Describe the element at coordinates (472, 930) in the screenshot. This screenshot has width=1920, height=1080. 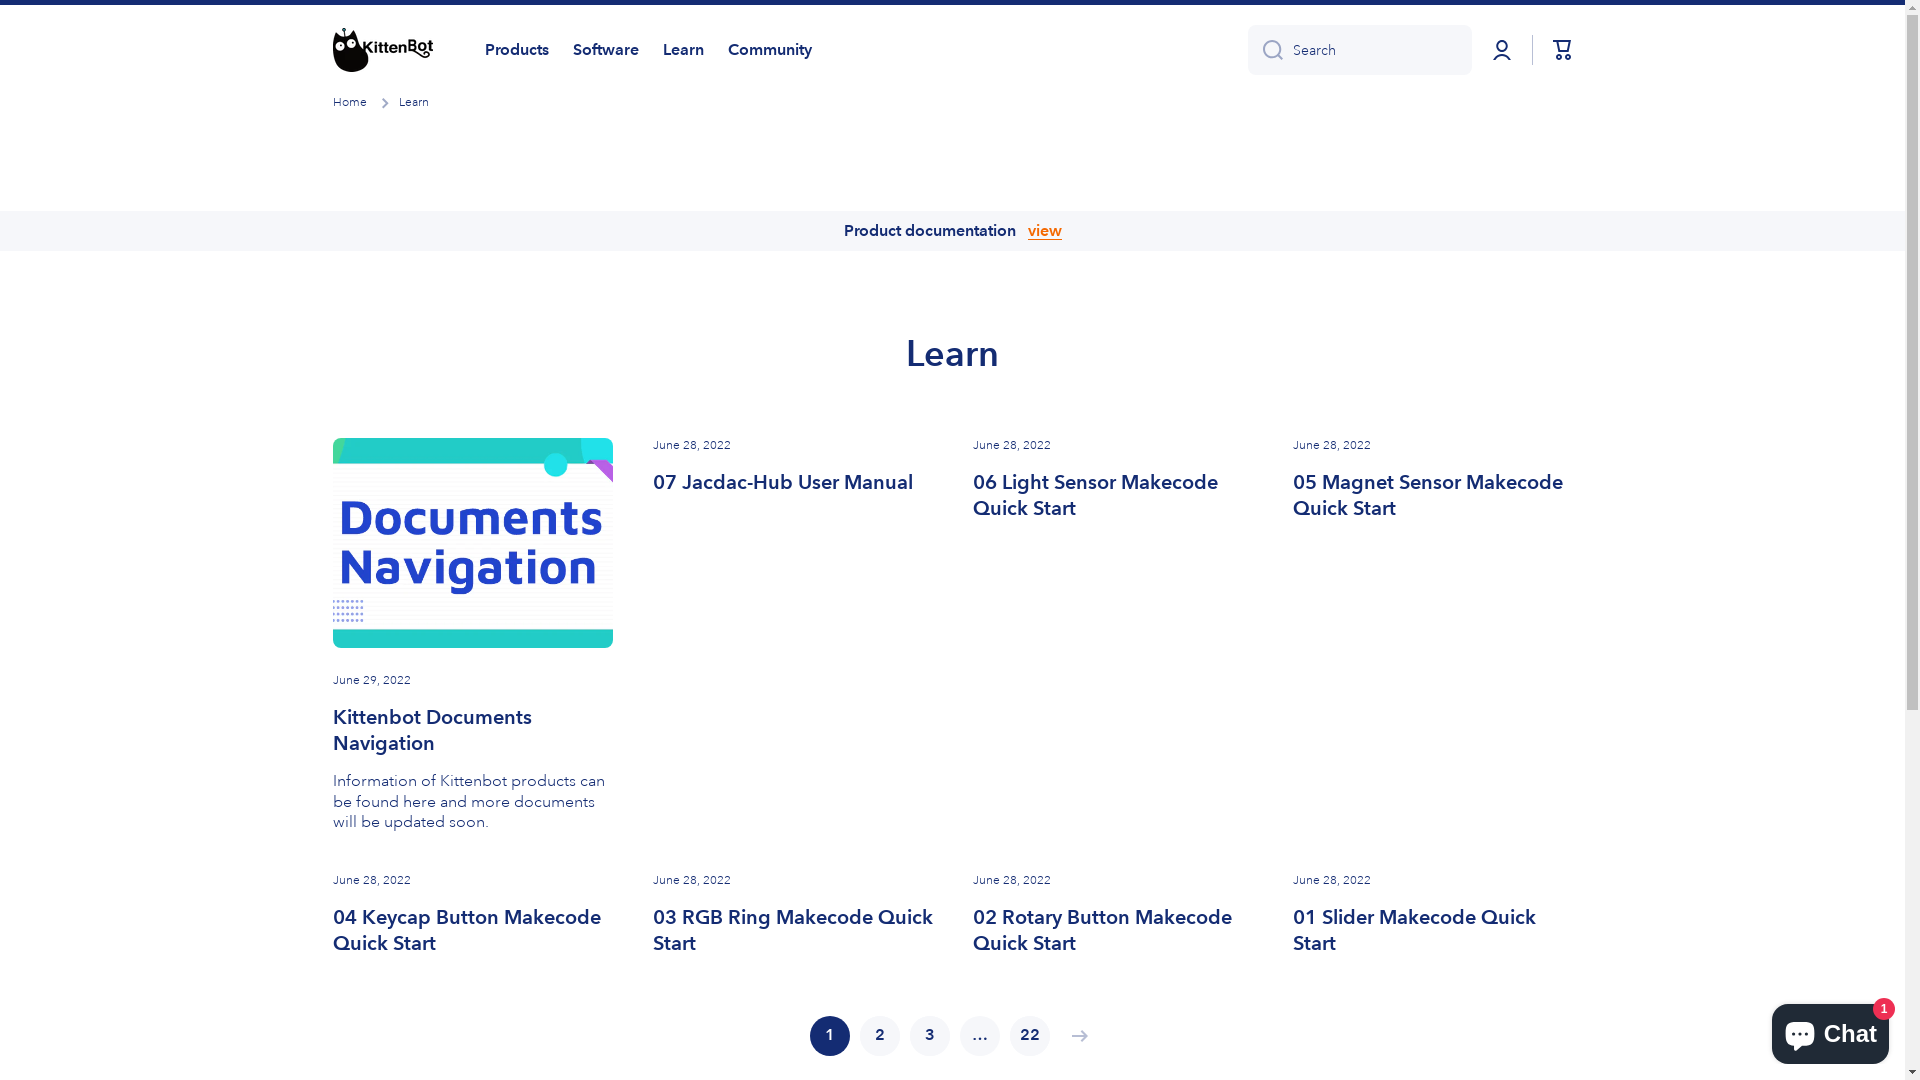
I see `04 Keycap Button Makecode Quick Start` at that location.